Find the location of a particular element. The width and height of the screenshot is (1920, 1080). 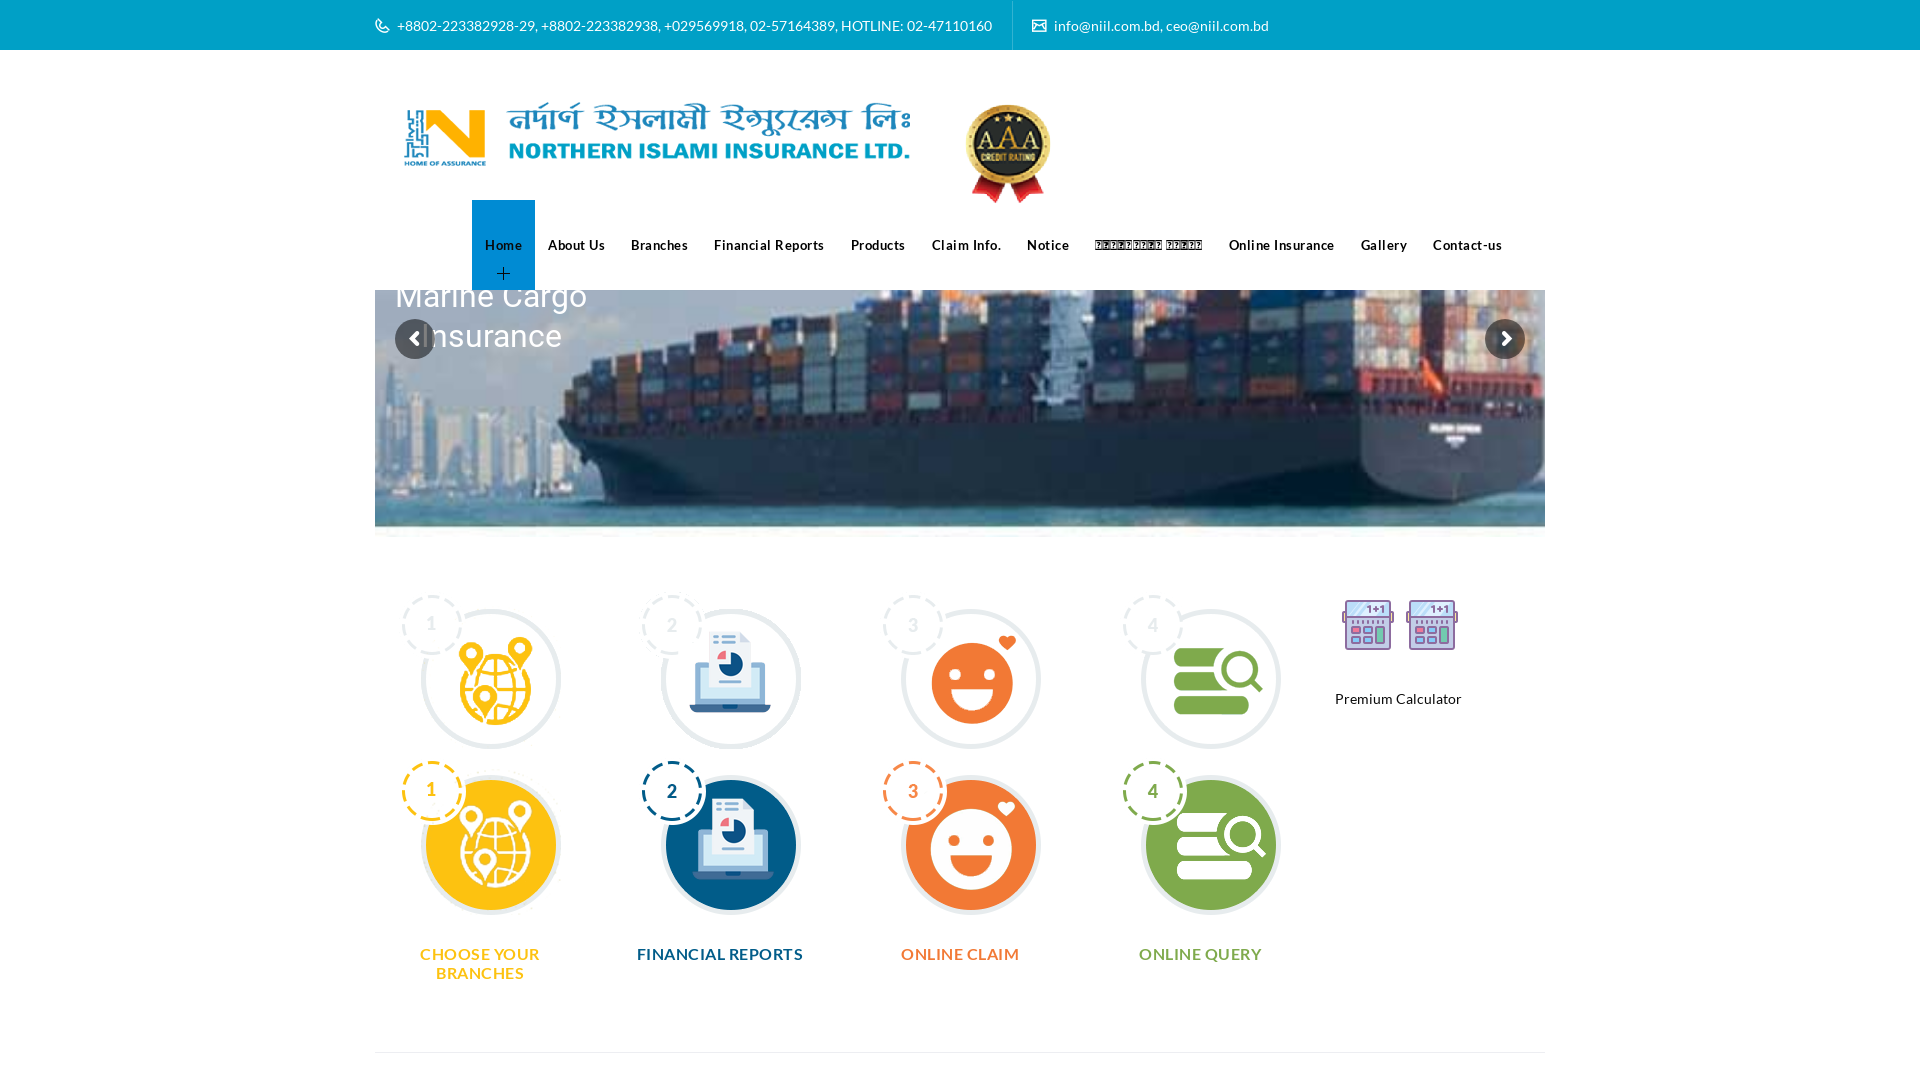

Gallery is located at coordinates (1384, 245).